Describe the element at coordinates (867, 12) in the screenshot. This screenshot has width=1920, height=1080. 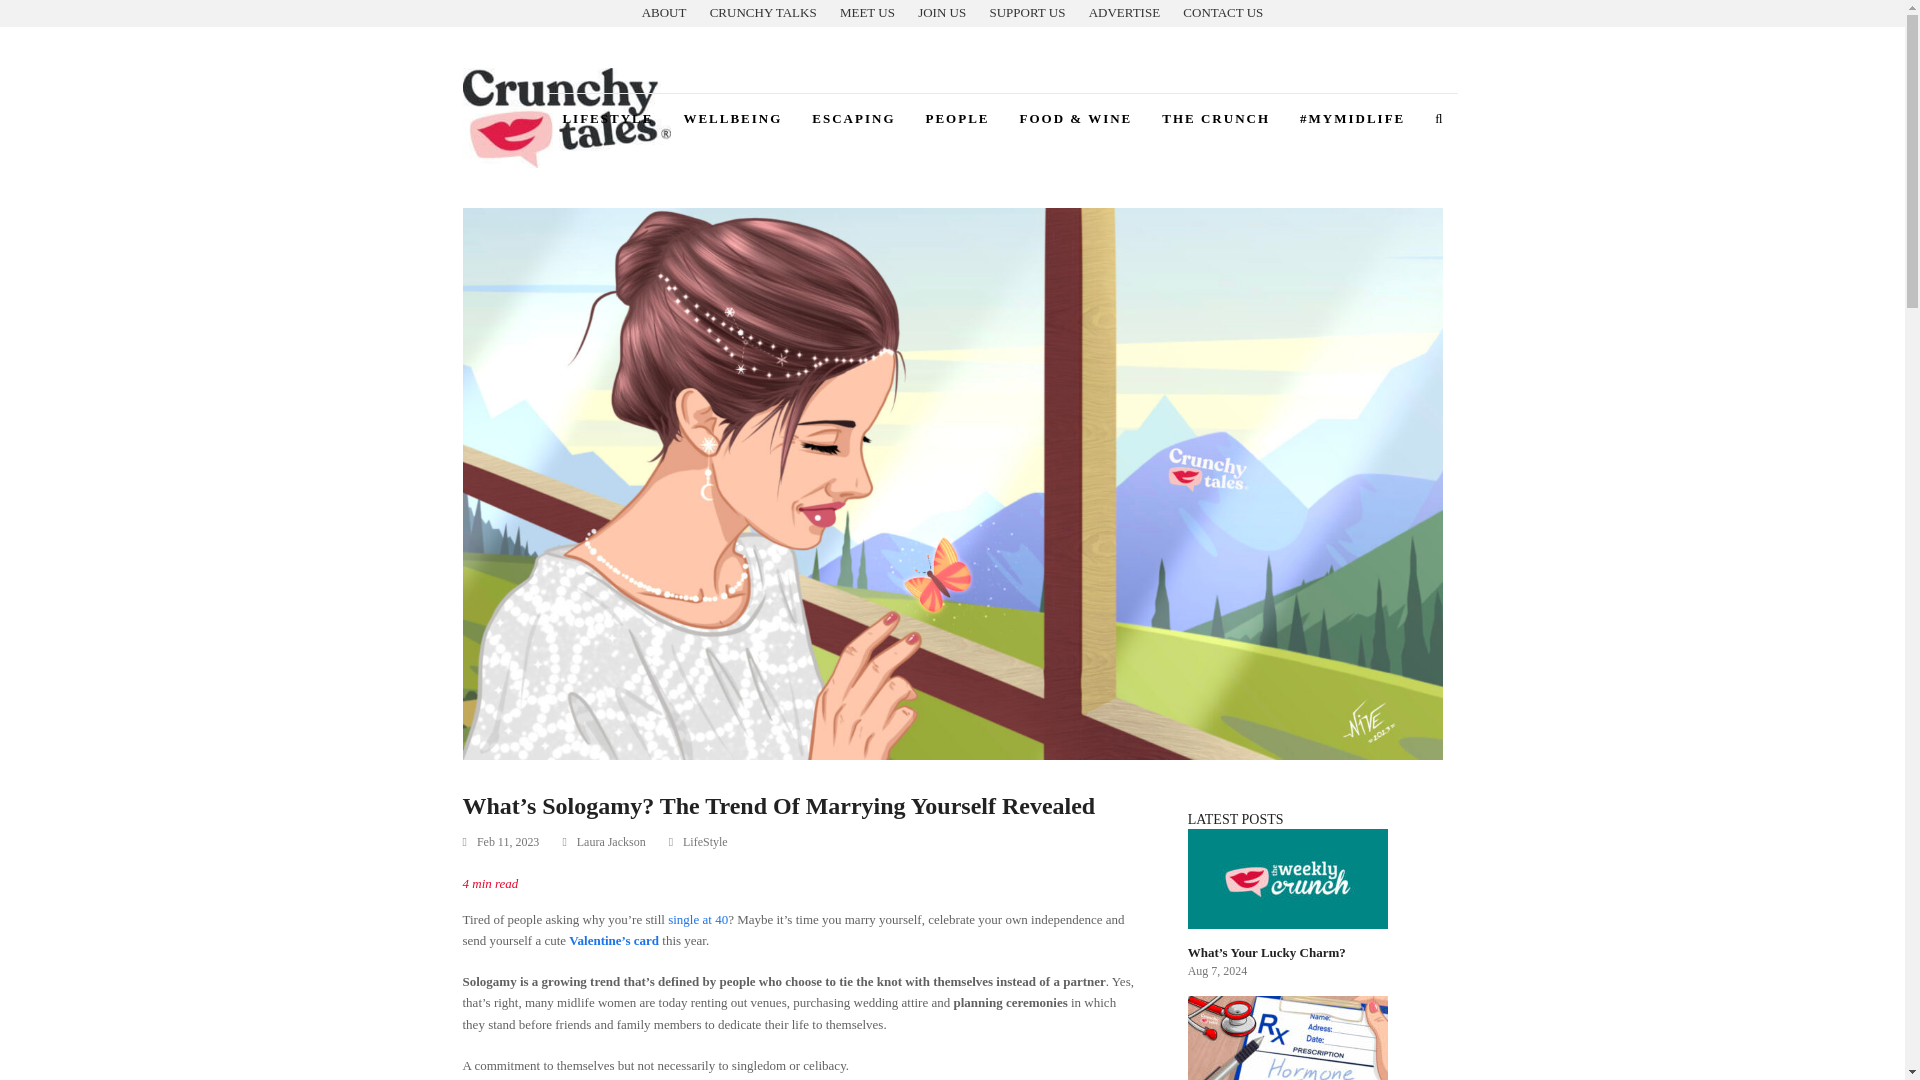
I see `Meet the CrunchytTale Team` at that location.